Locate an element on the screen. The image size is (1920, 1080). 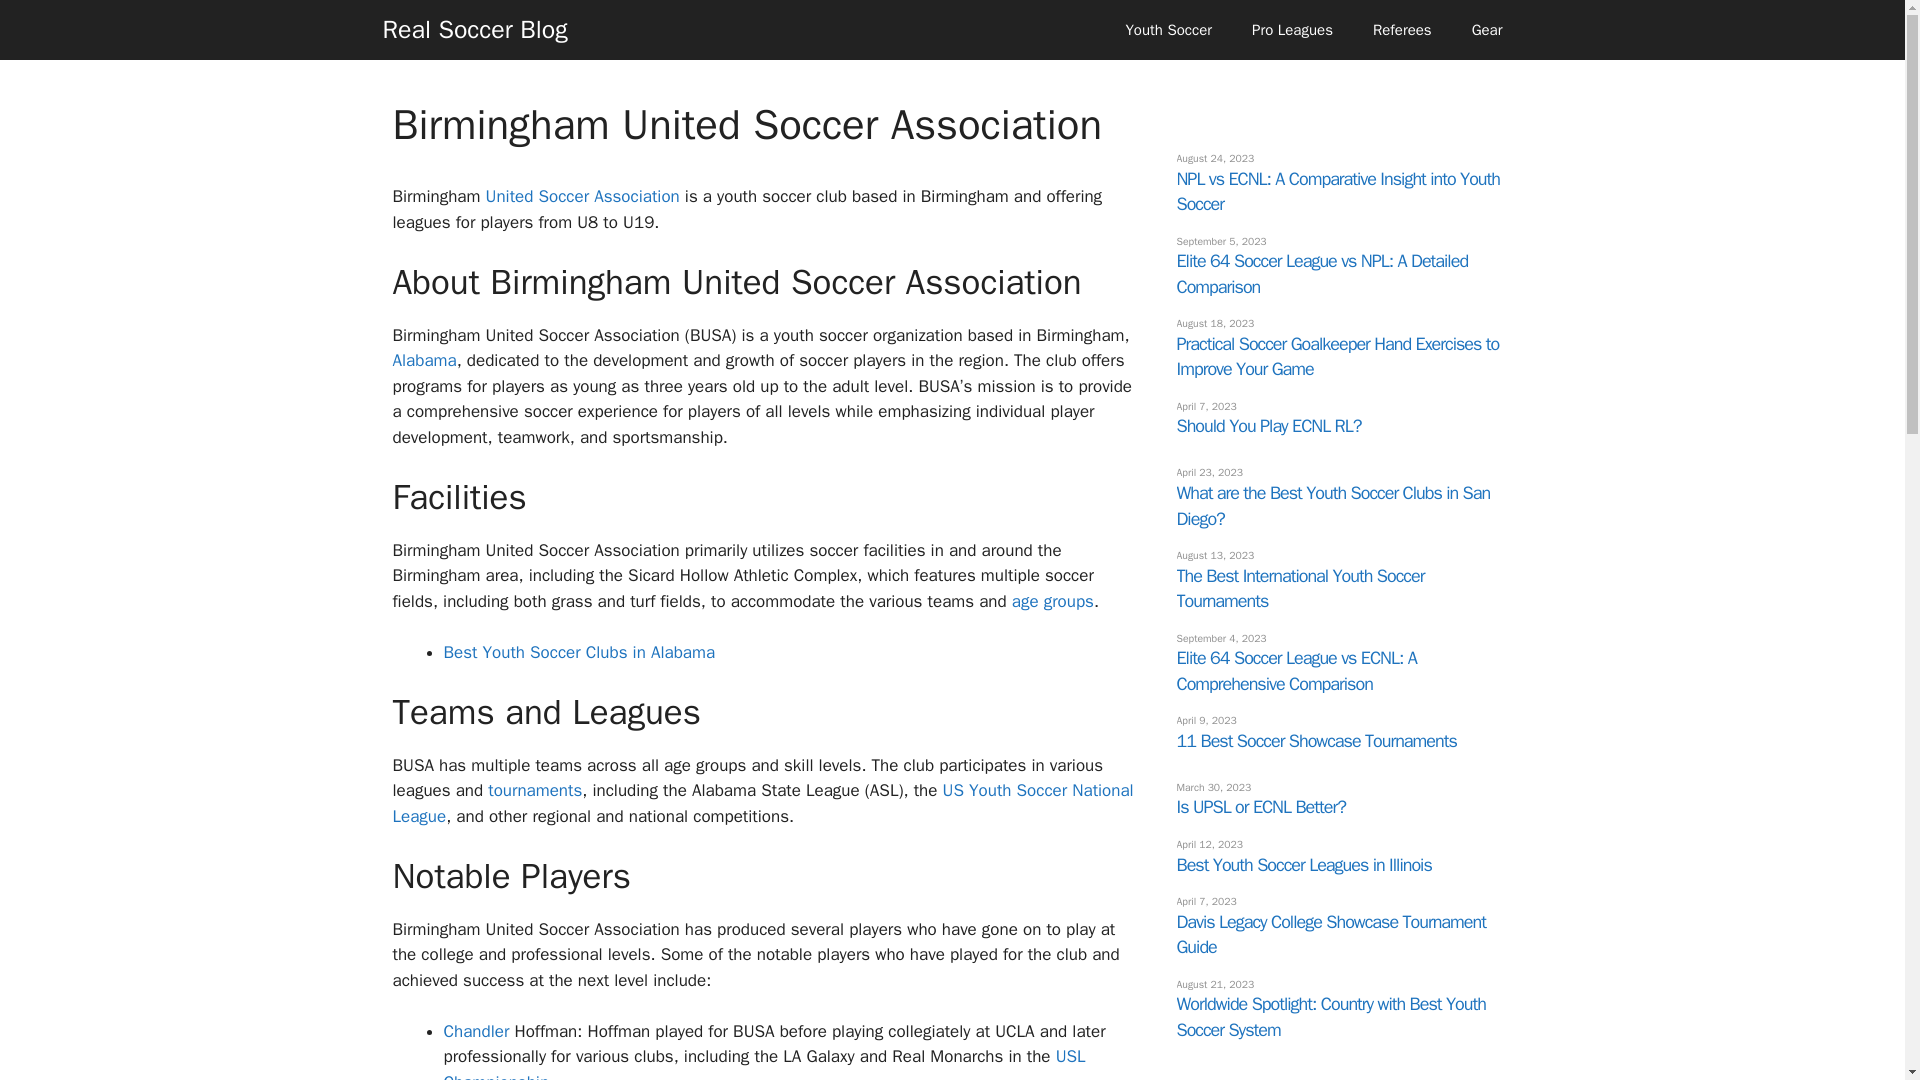
US Youth Soccer National League is located at coordinates (762, 803).